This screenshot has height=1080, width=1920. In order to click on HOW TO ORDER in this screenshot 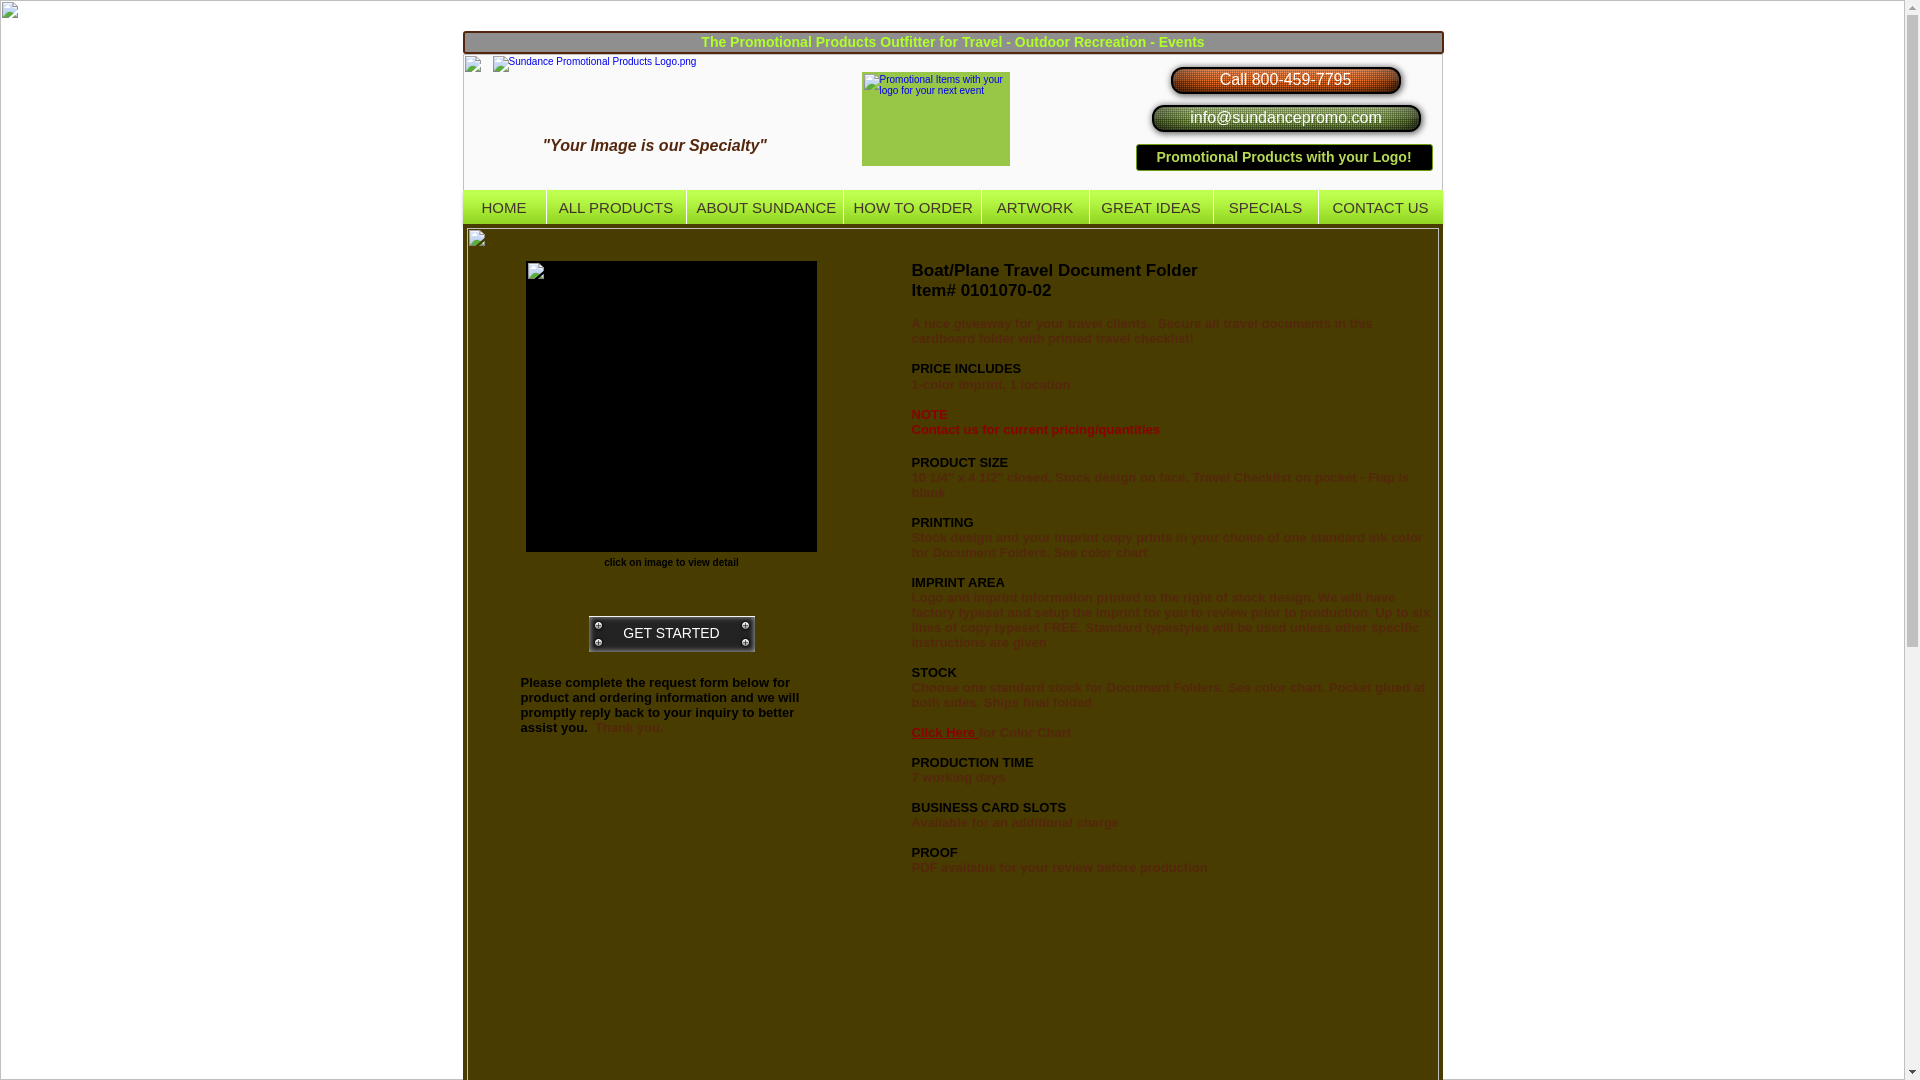, I will do `click(912, 207)`.